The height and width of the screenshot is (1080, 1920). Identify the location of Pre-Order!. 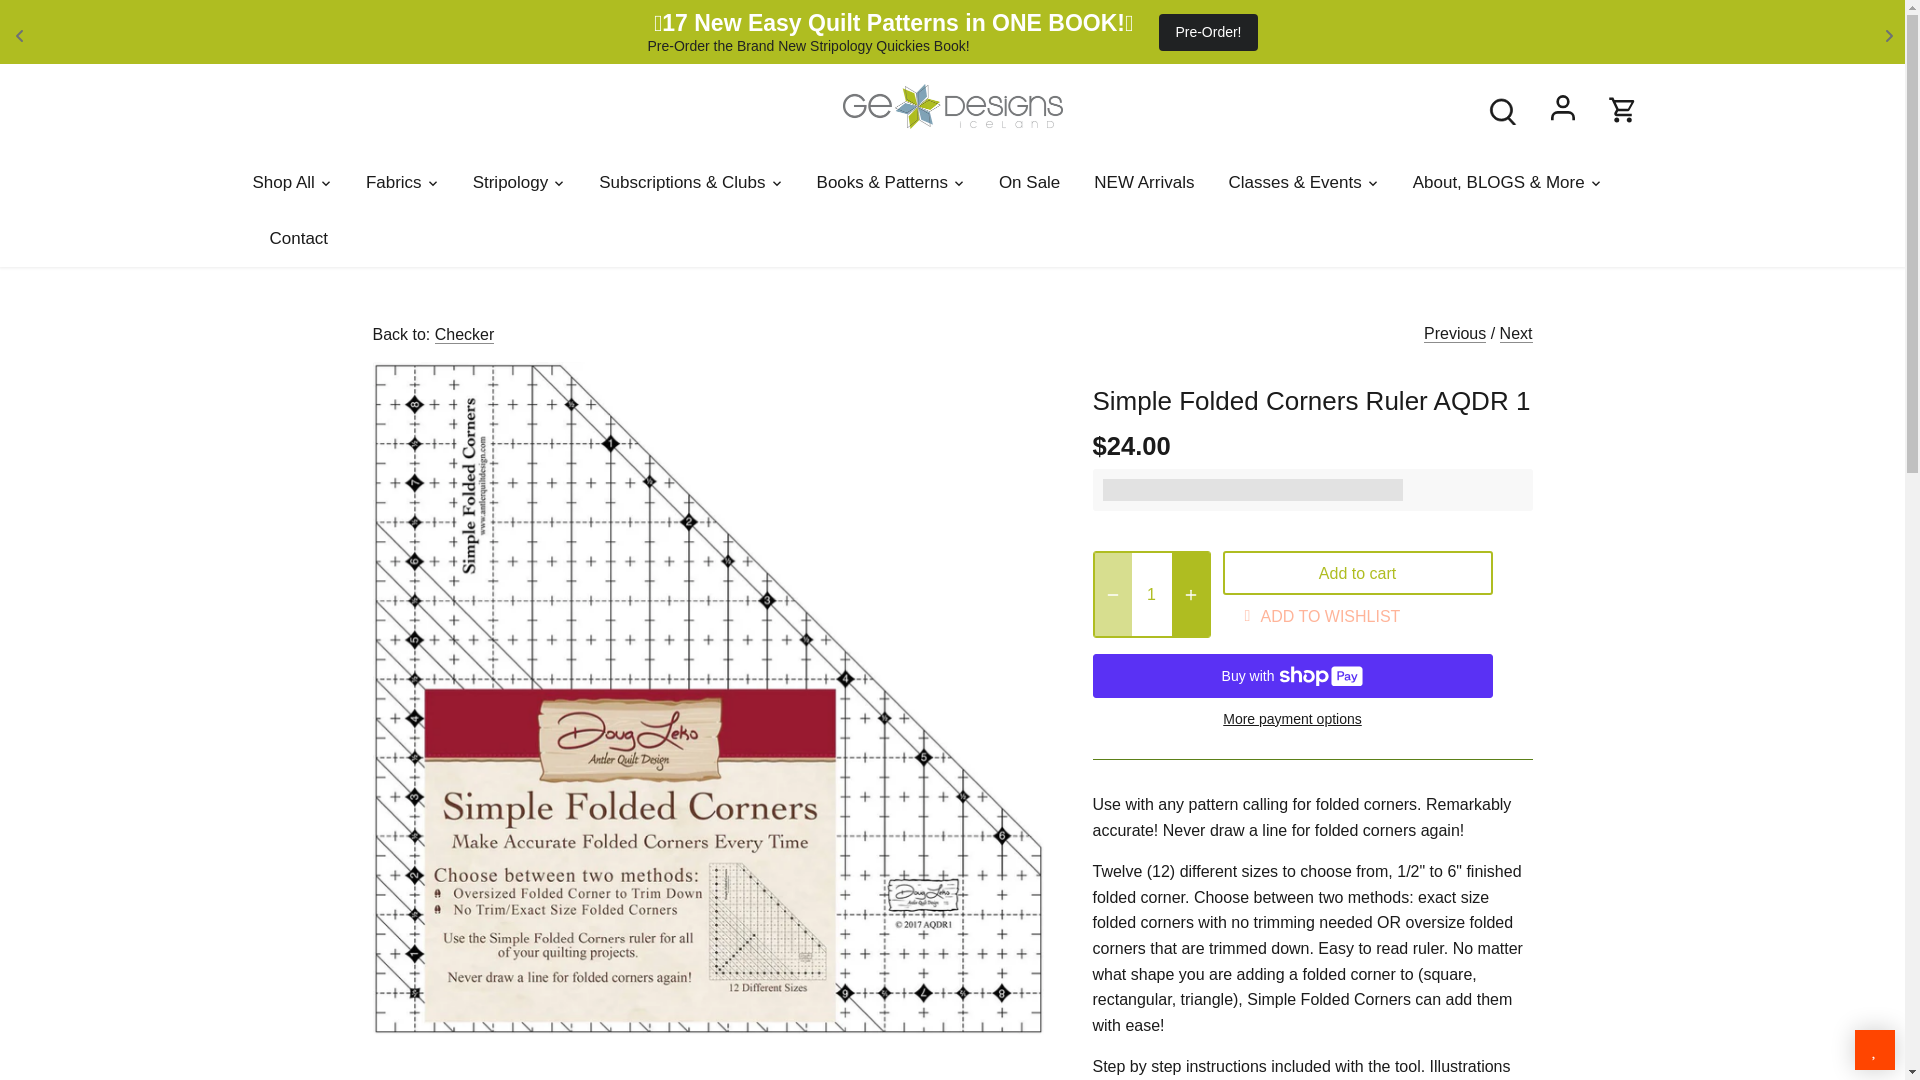
(1208, 32).